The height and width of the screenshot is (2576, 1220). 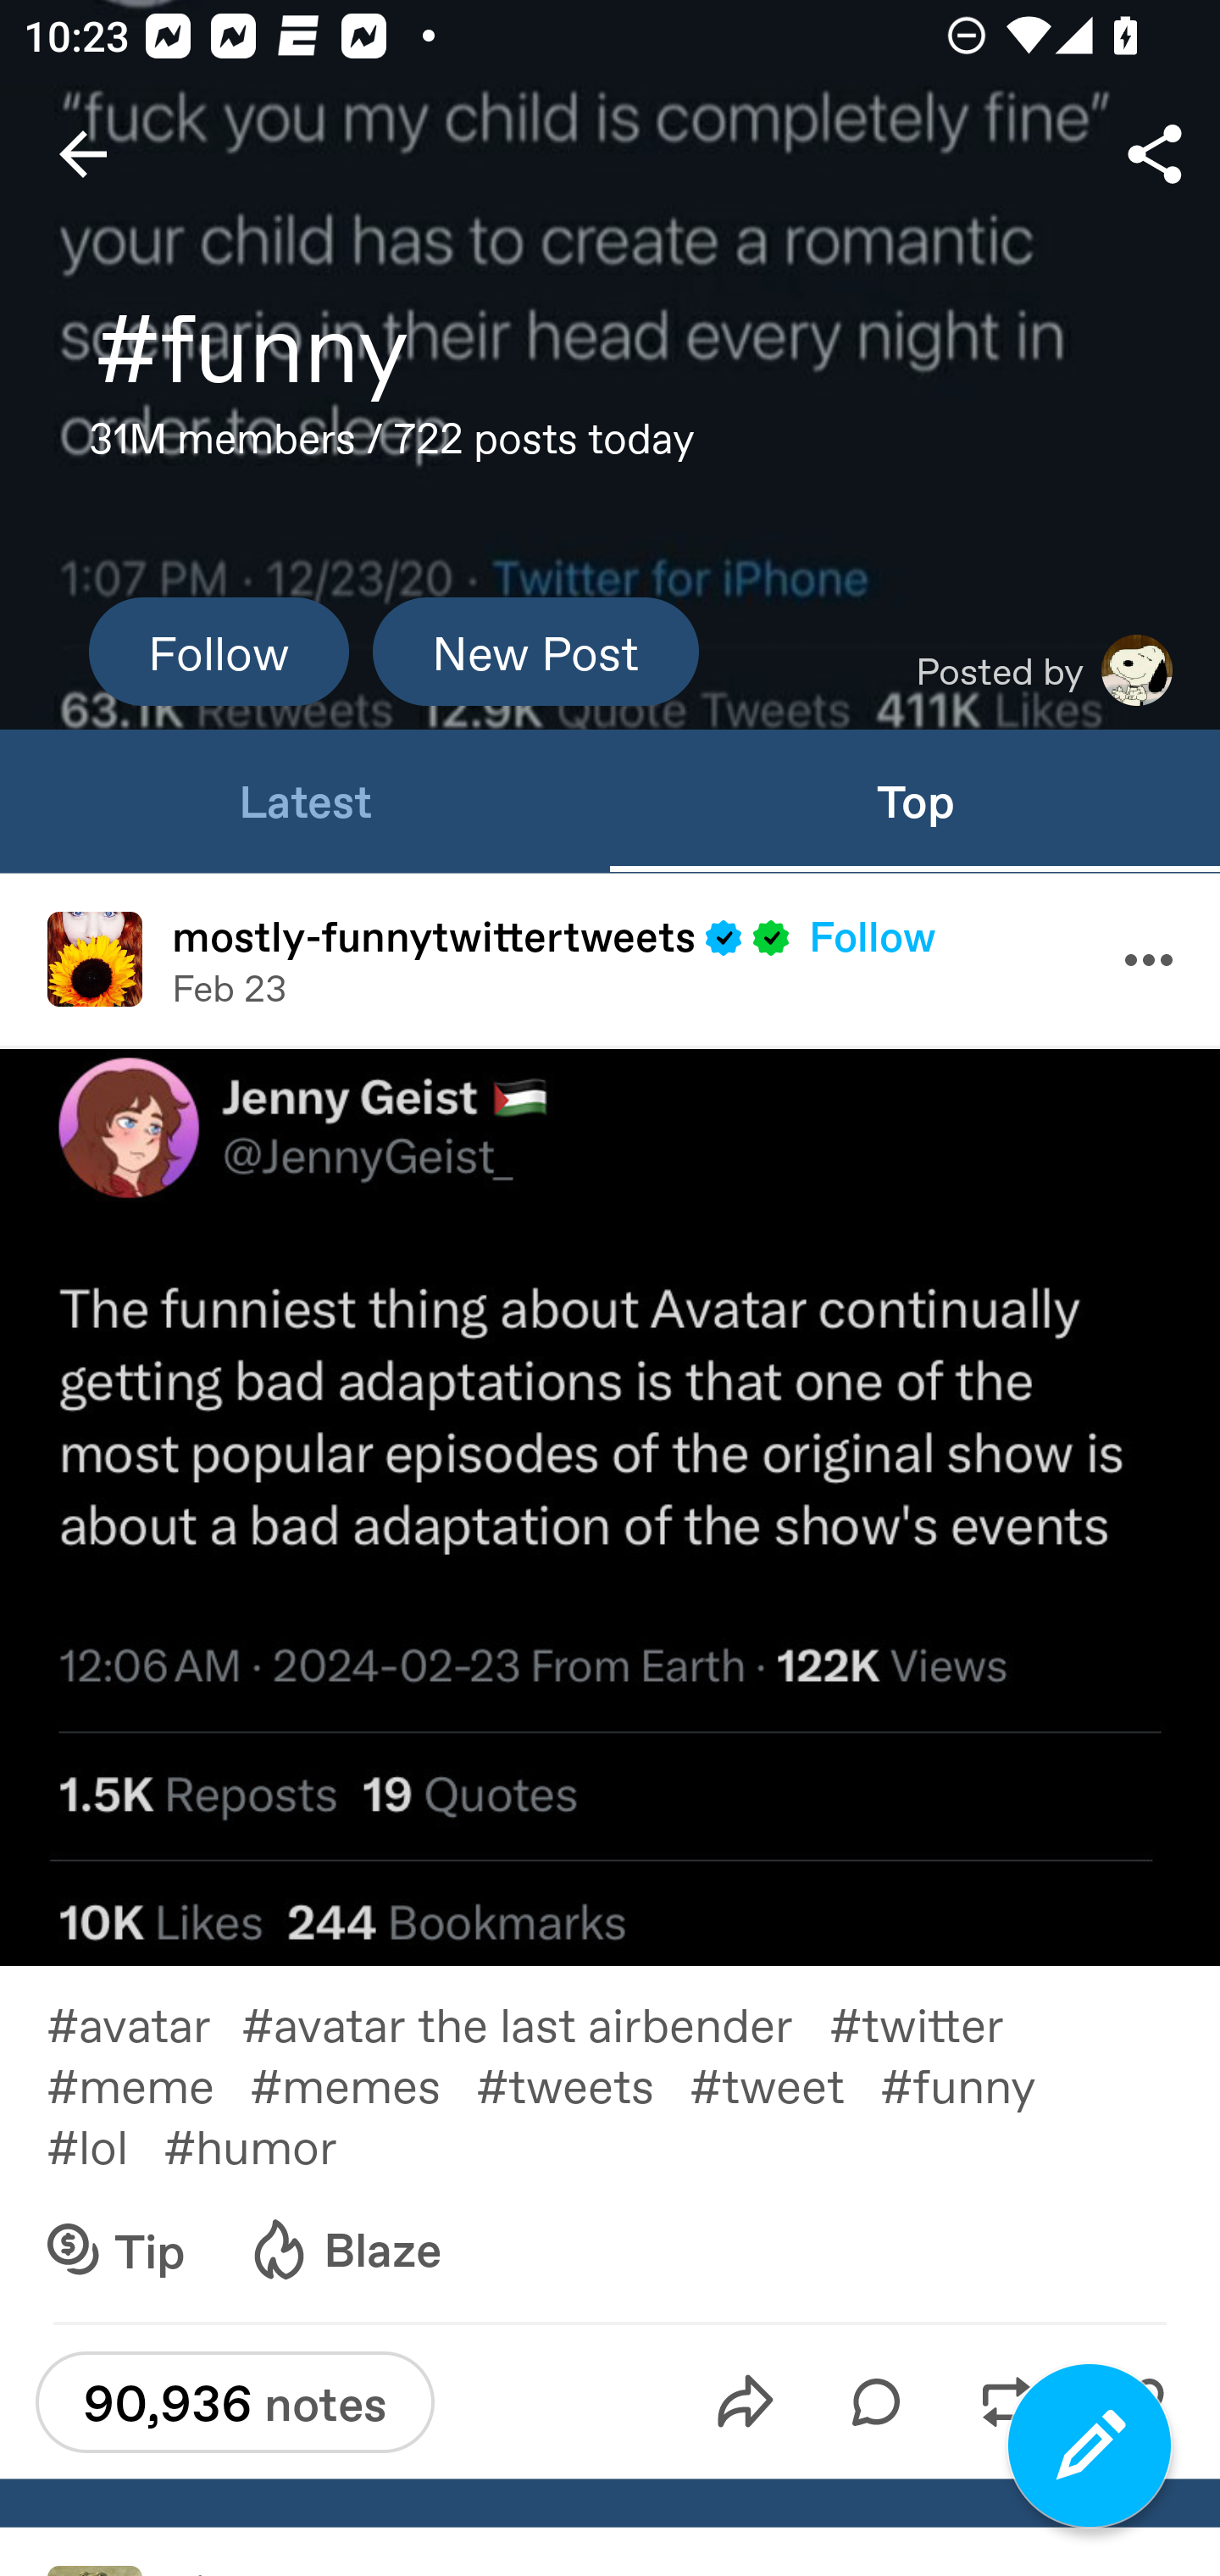 What do you see at coordinates (305, 800) in the screenshot?
I see `Latest` at bounding box center [305, 800].